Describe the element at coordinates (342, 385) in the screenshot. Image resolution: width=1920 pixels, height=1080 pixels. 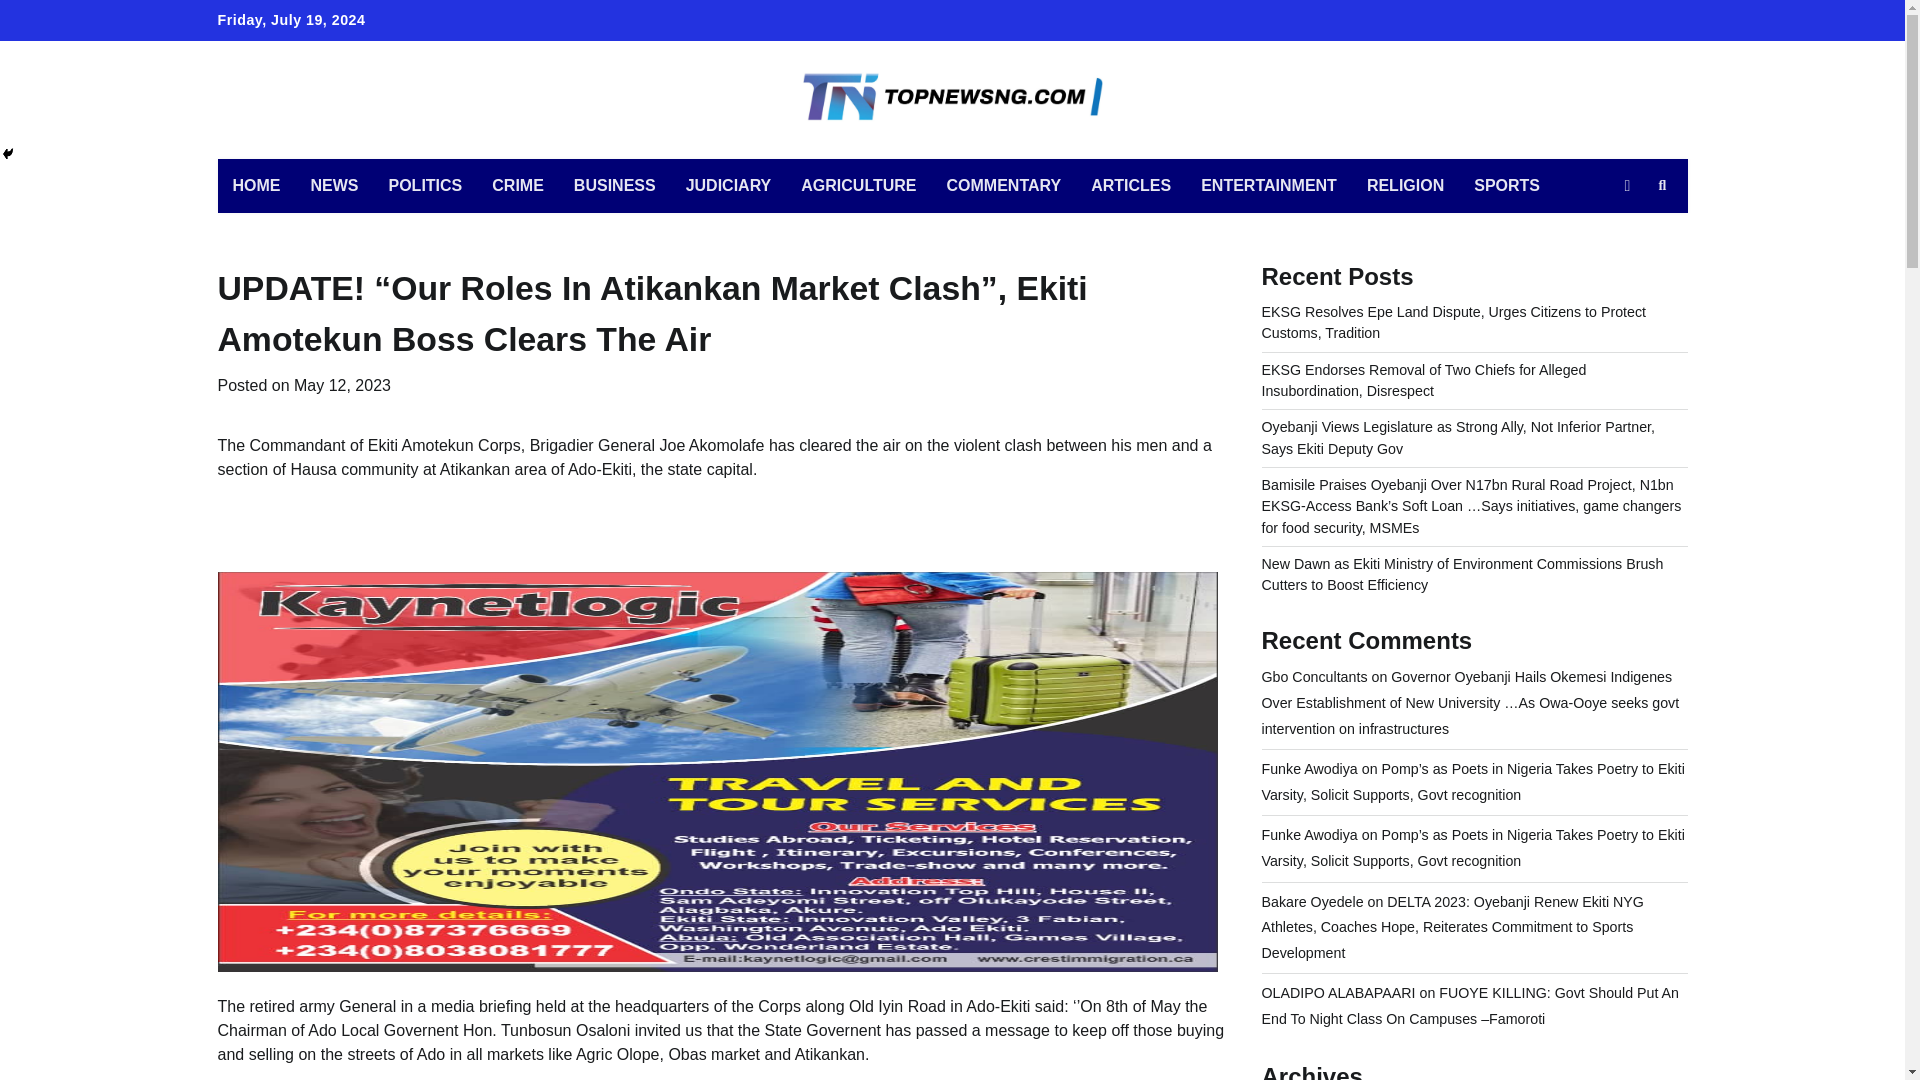
I see `May 12, 2023` at that location.